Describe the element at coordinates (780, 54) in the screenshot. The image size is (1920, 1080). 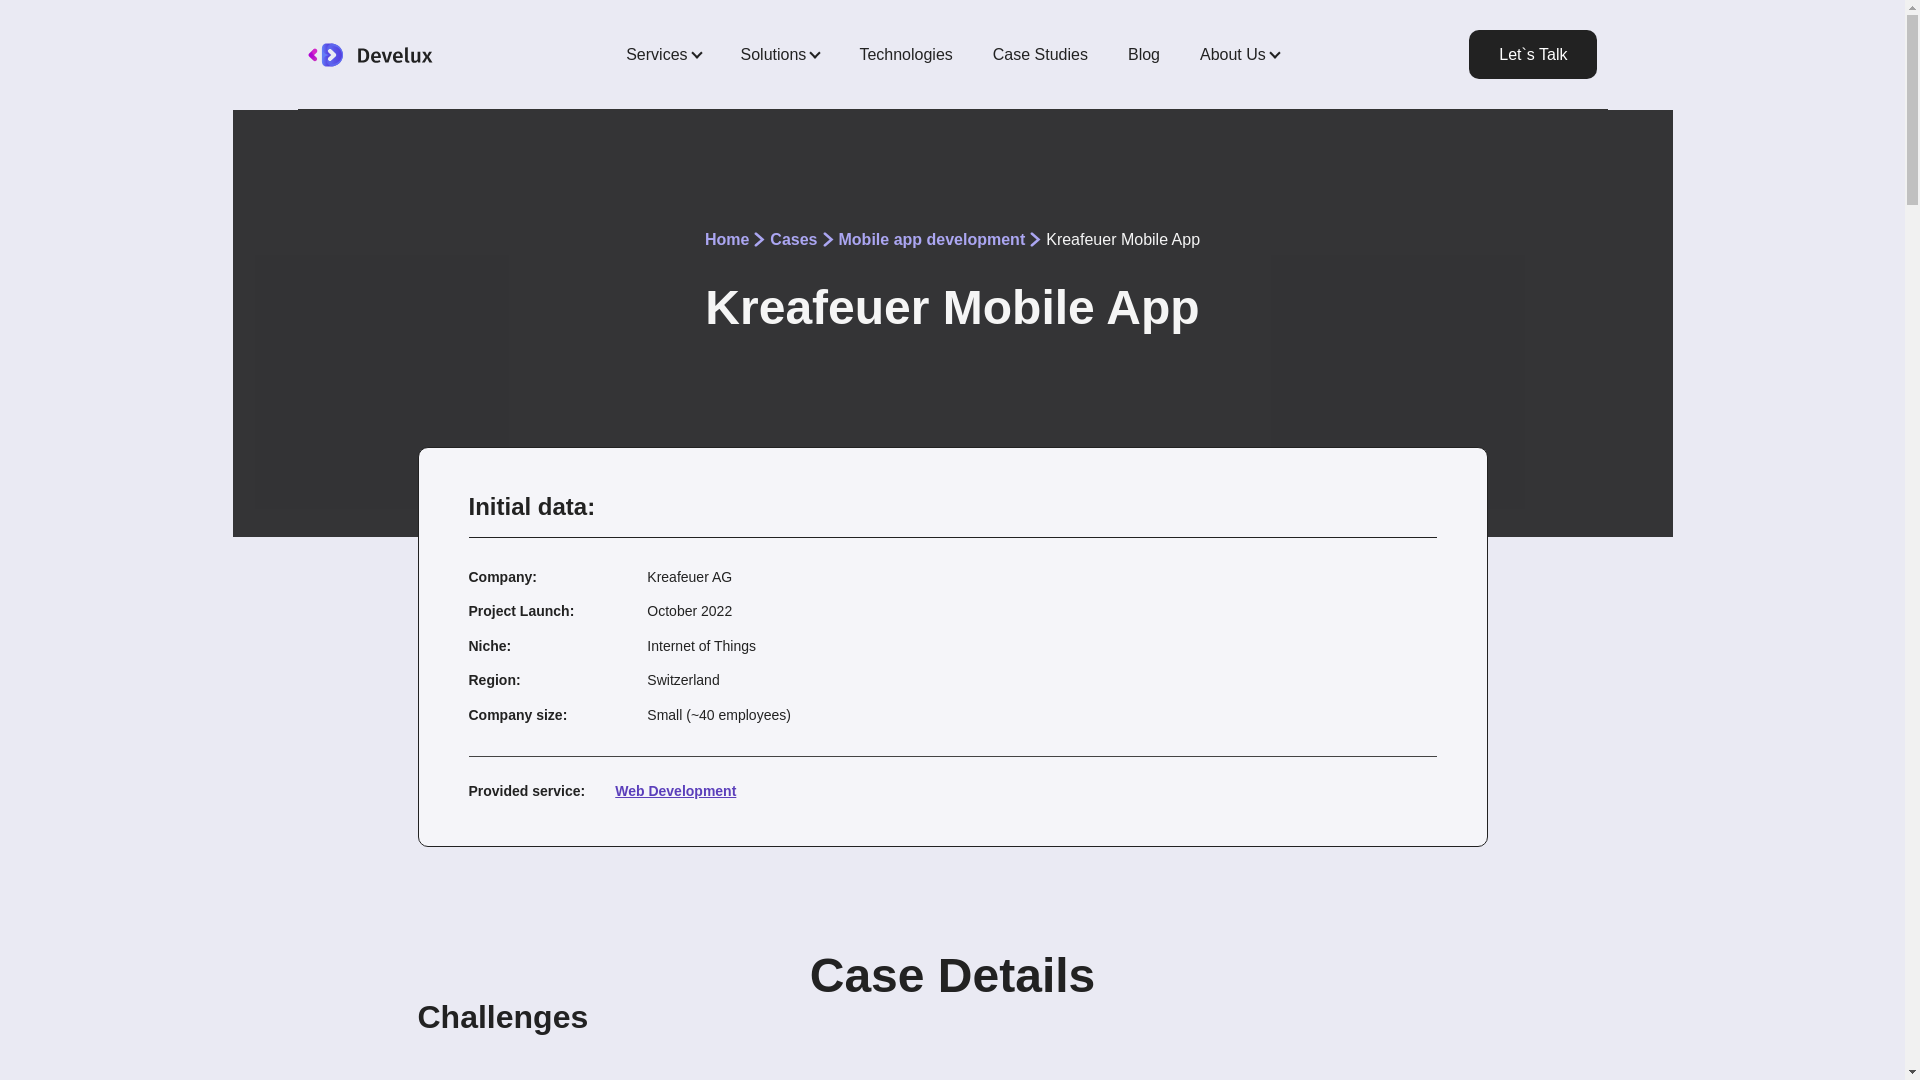
I see `Solutions` at that location.